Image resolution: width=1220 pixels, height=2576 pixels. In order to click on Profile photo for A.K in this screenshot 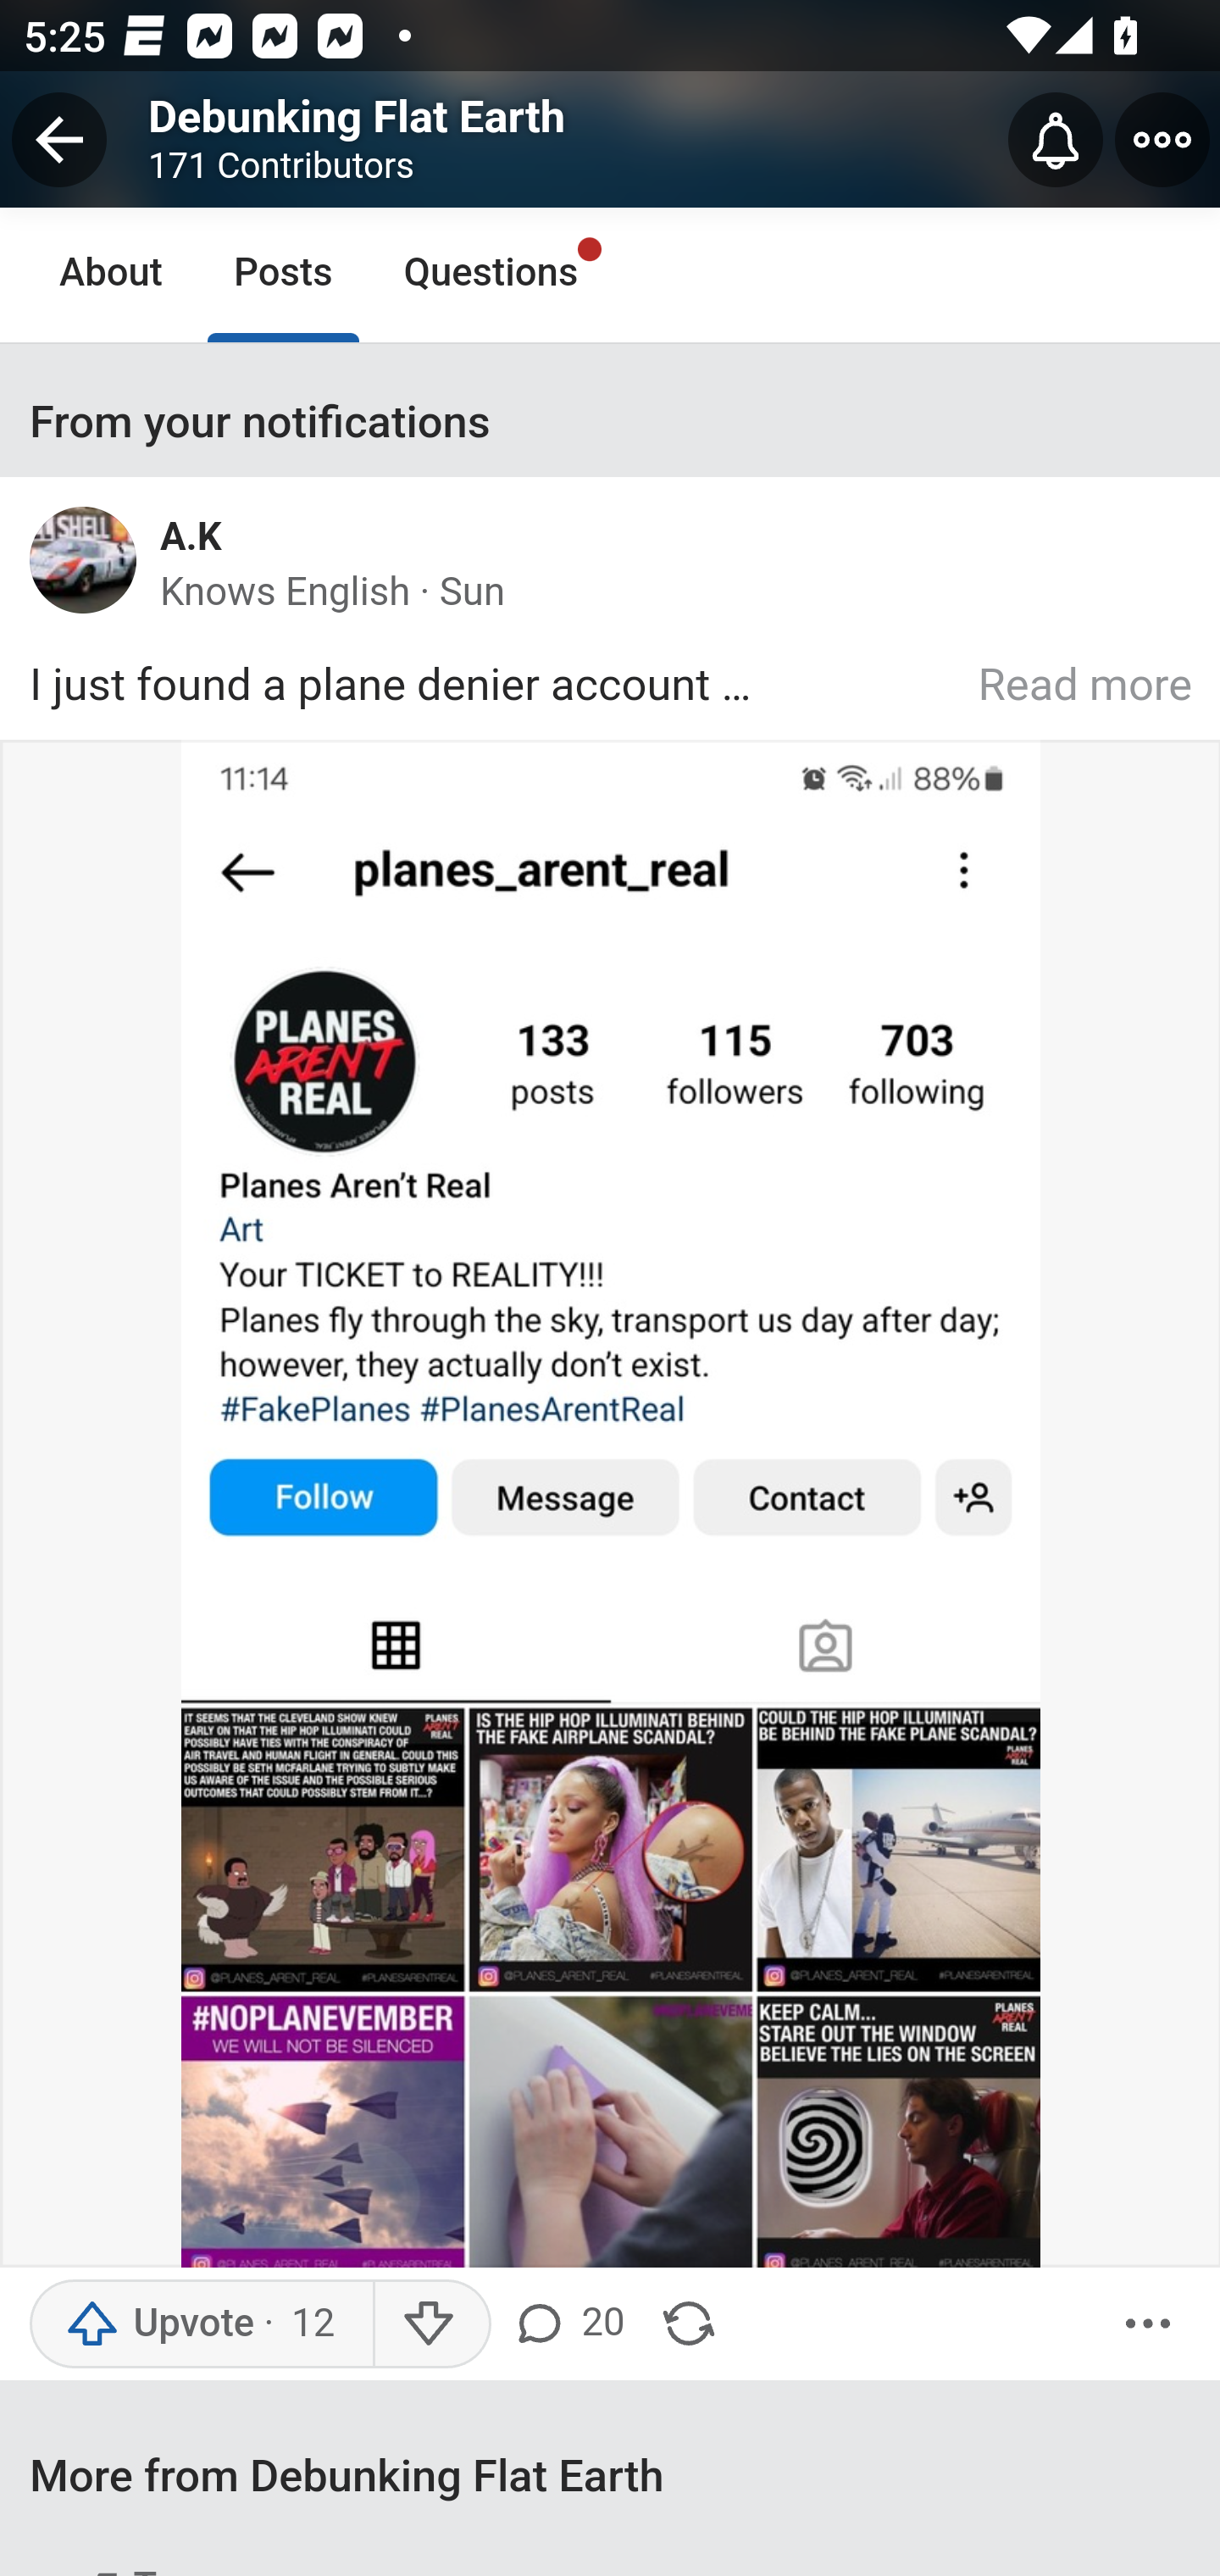, I will do `click(84, 561)`.